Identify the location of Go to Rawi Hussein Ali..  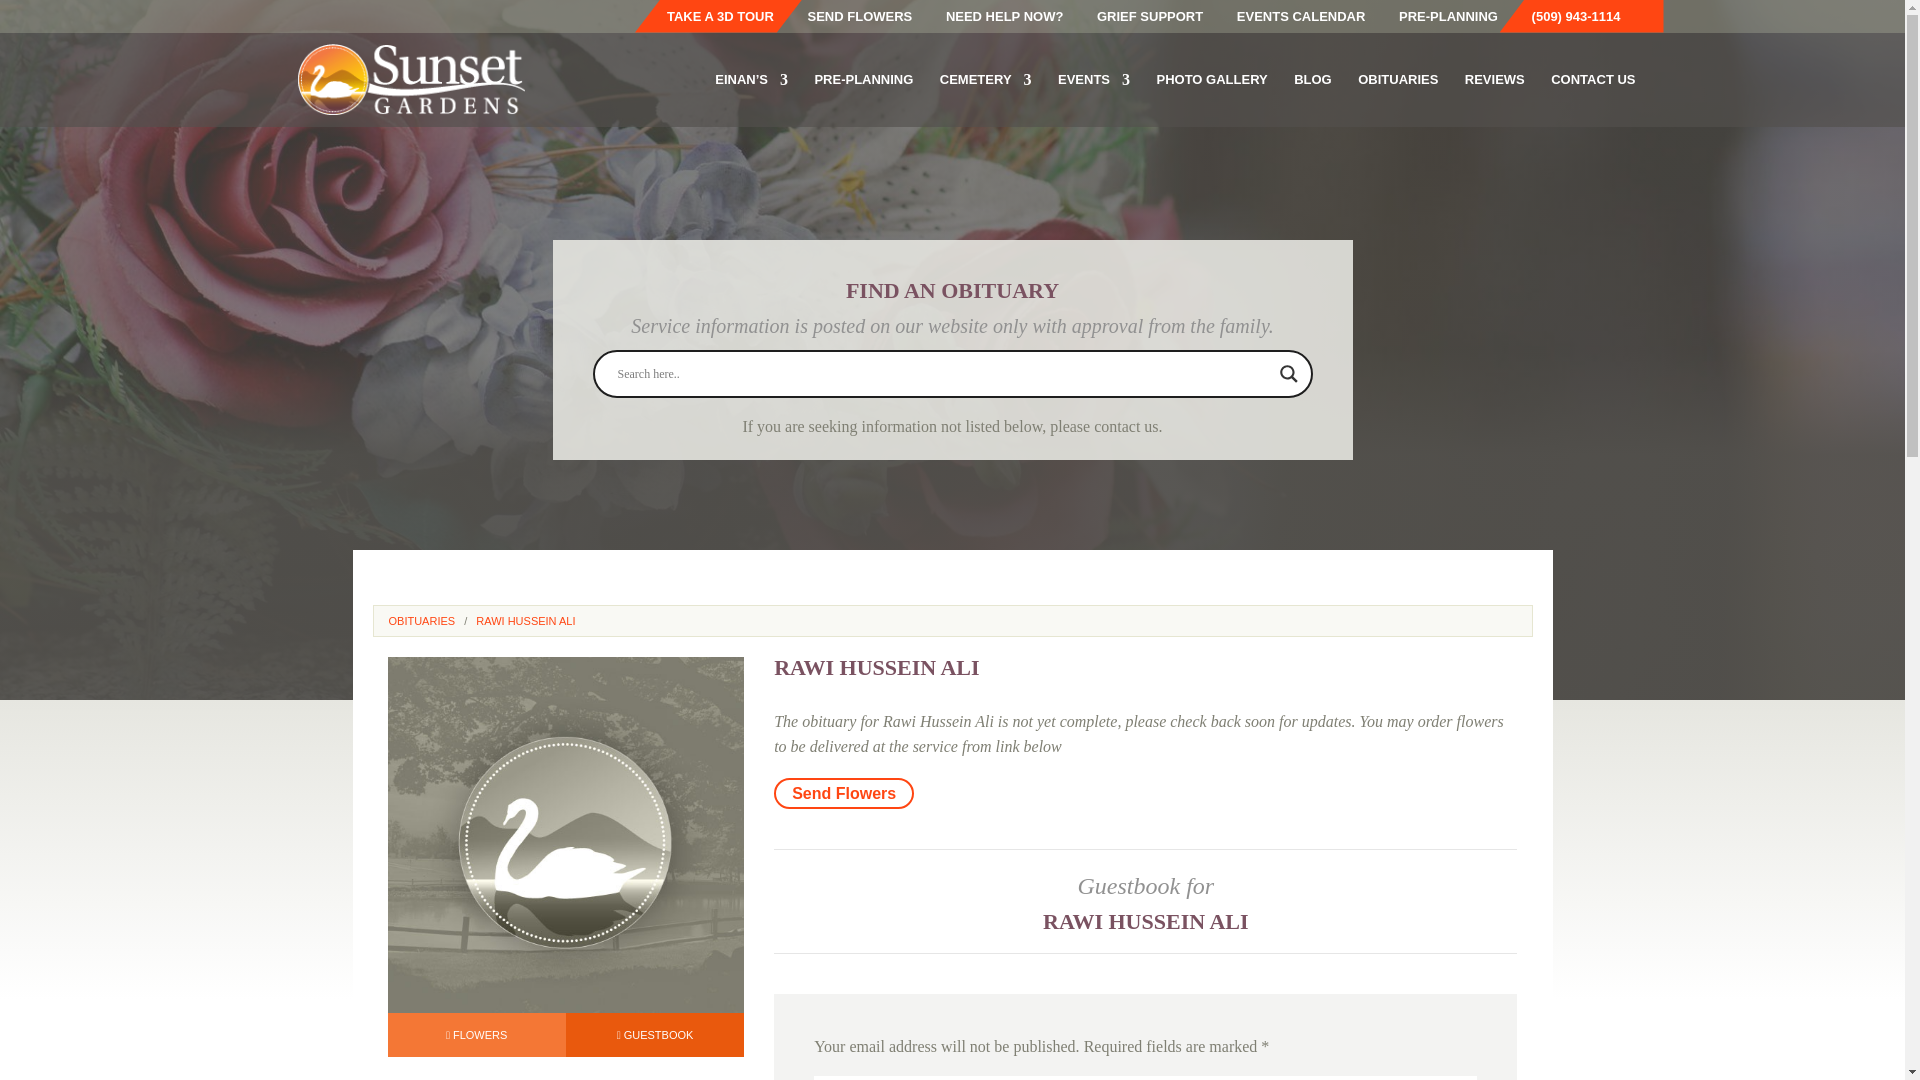
(525, 633).